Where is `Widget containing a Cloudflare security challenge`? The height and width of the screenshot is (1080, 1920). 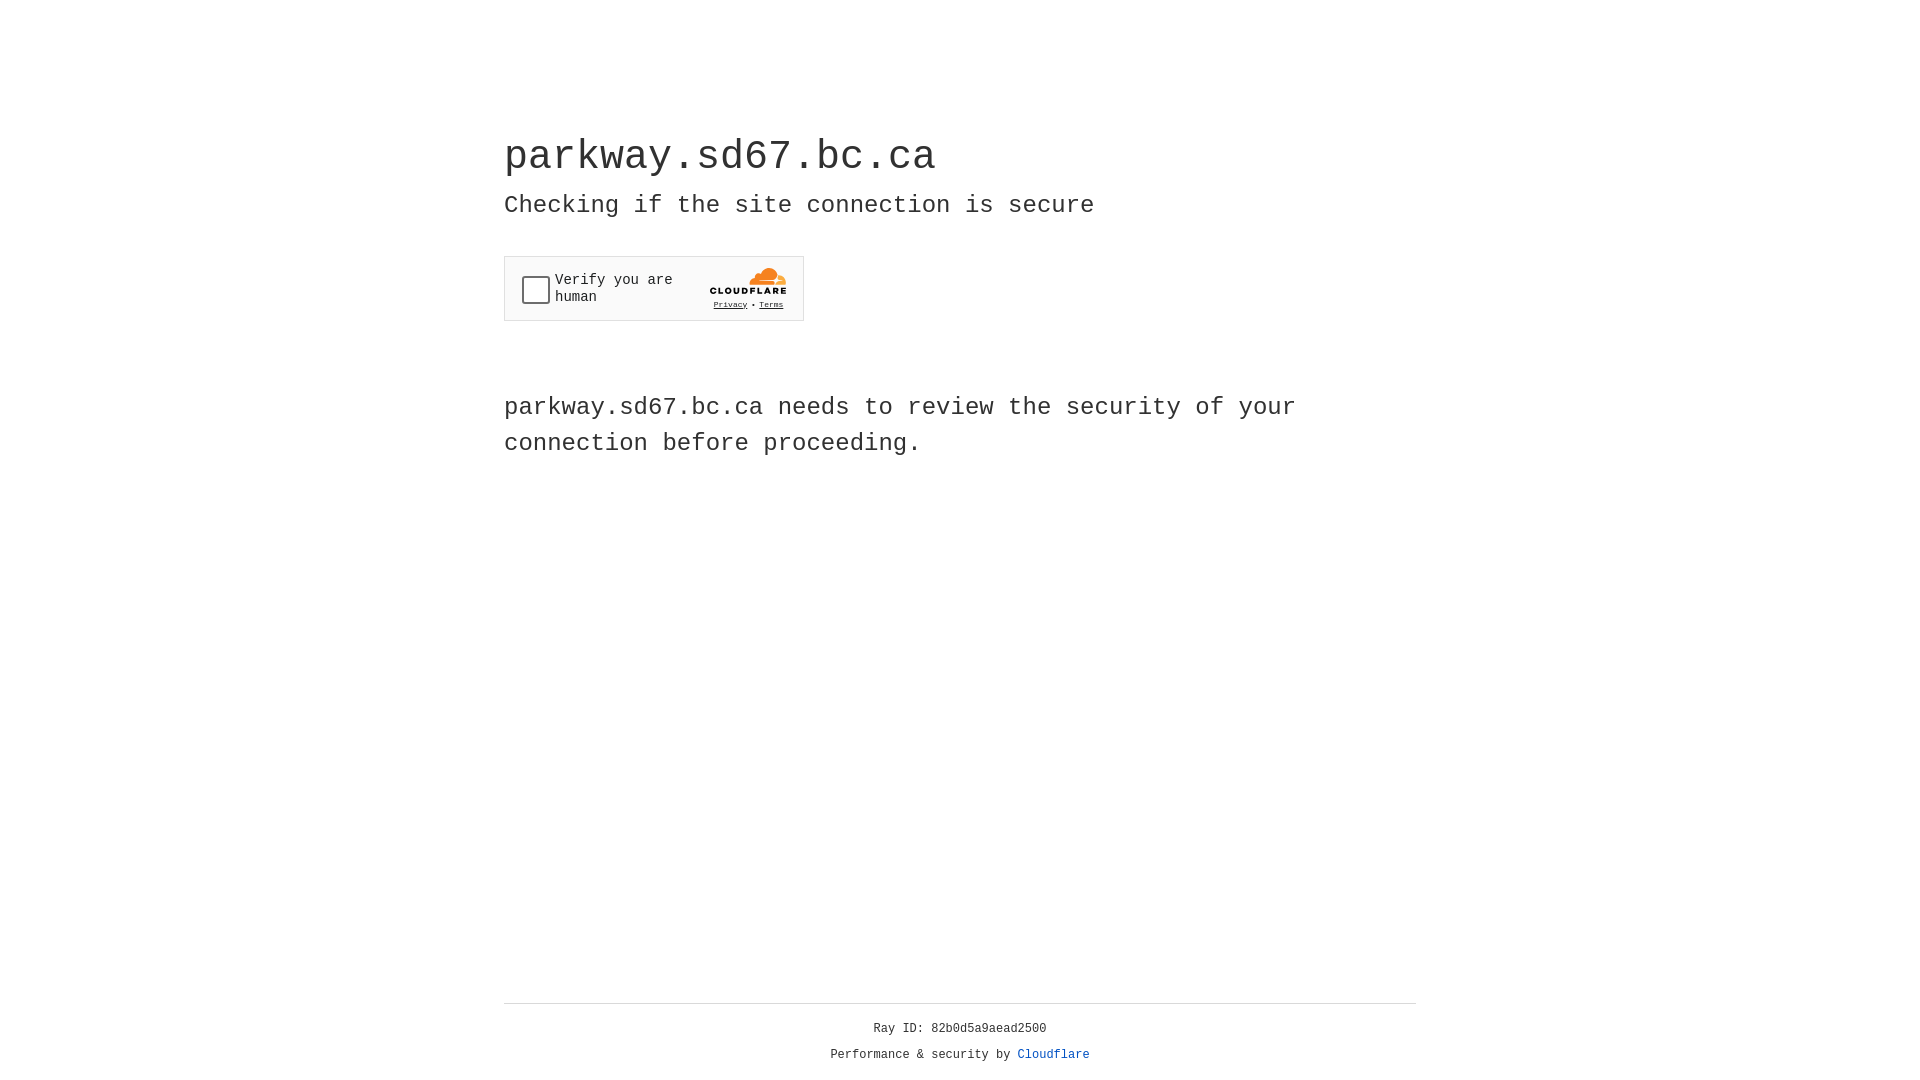 Widget containing a Cloudflare security challenge is located at coordinates (654, 288).